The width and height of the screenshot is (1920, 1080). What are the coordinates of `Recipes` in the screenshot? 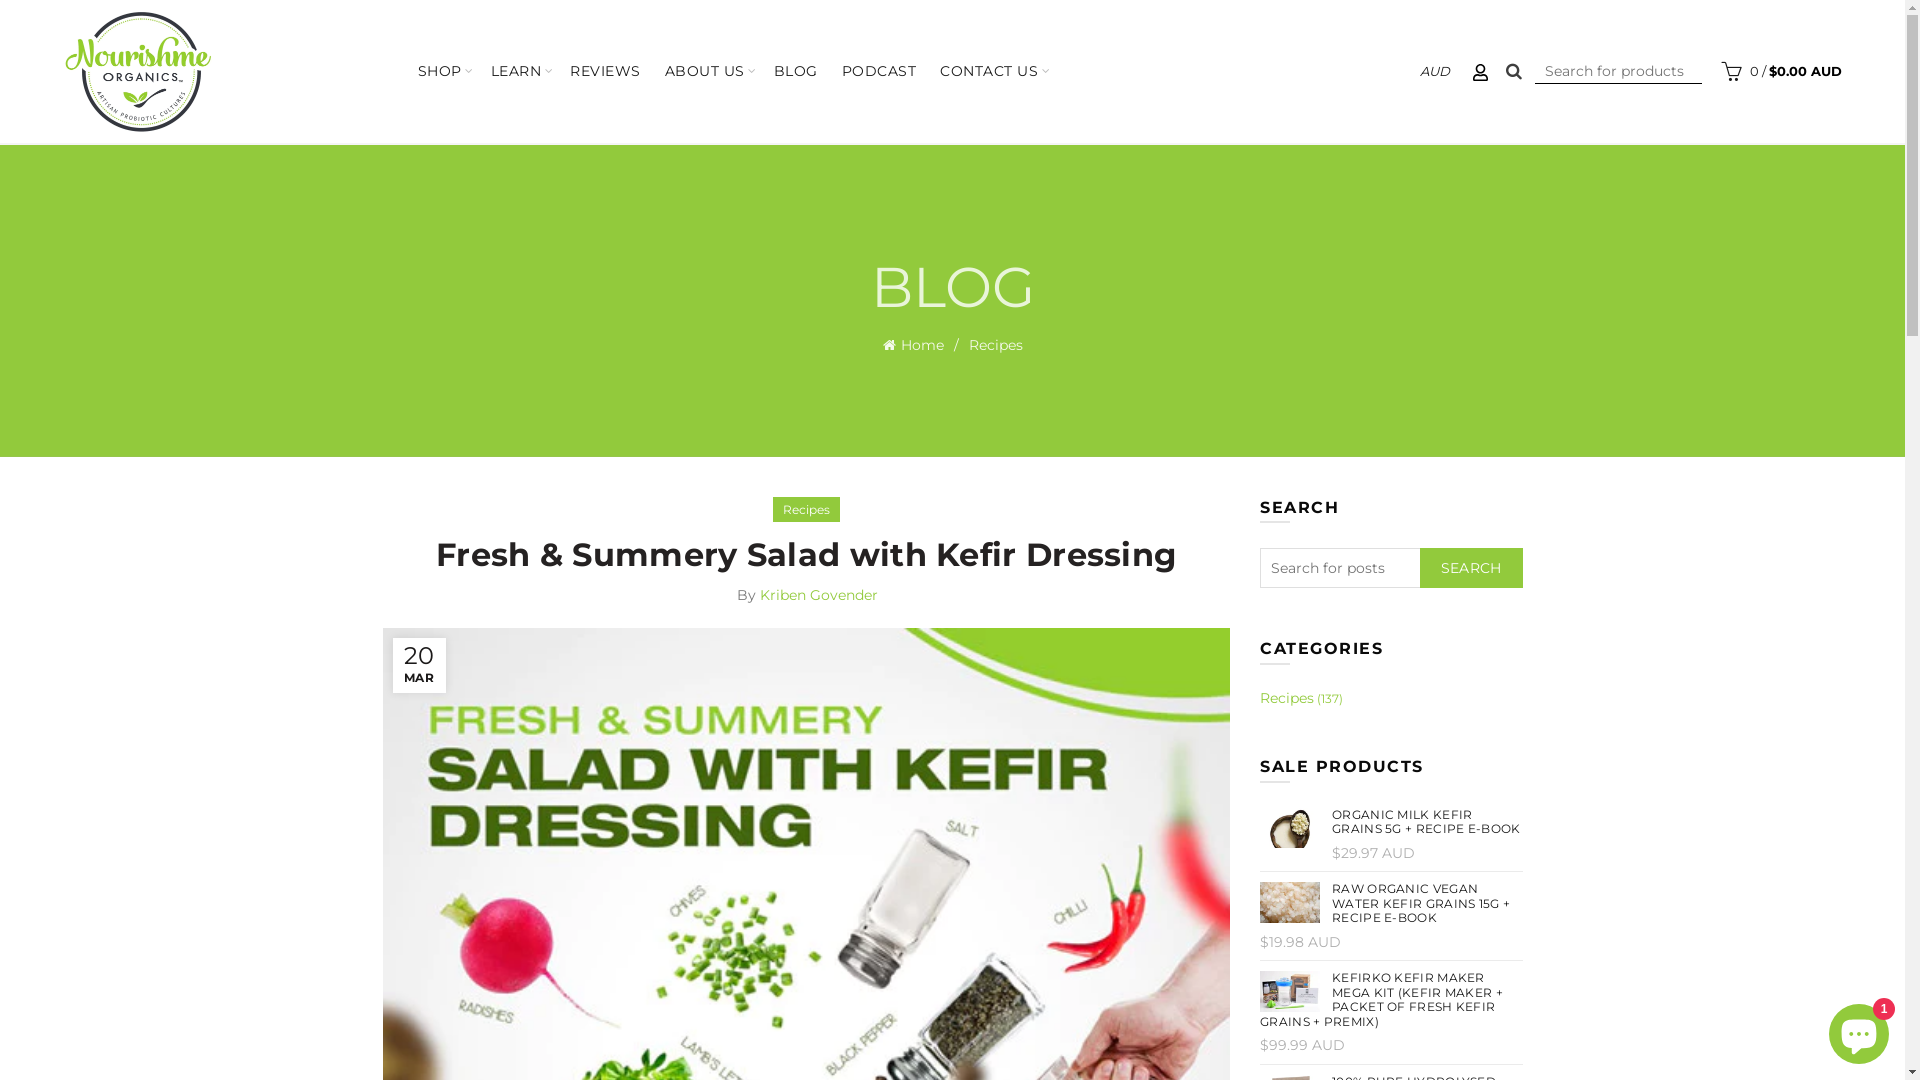 It's located at (995, 345).